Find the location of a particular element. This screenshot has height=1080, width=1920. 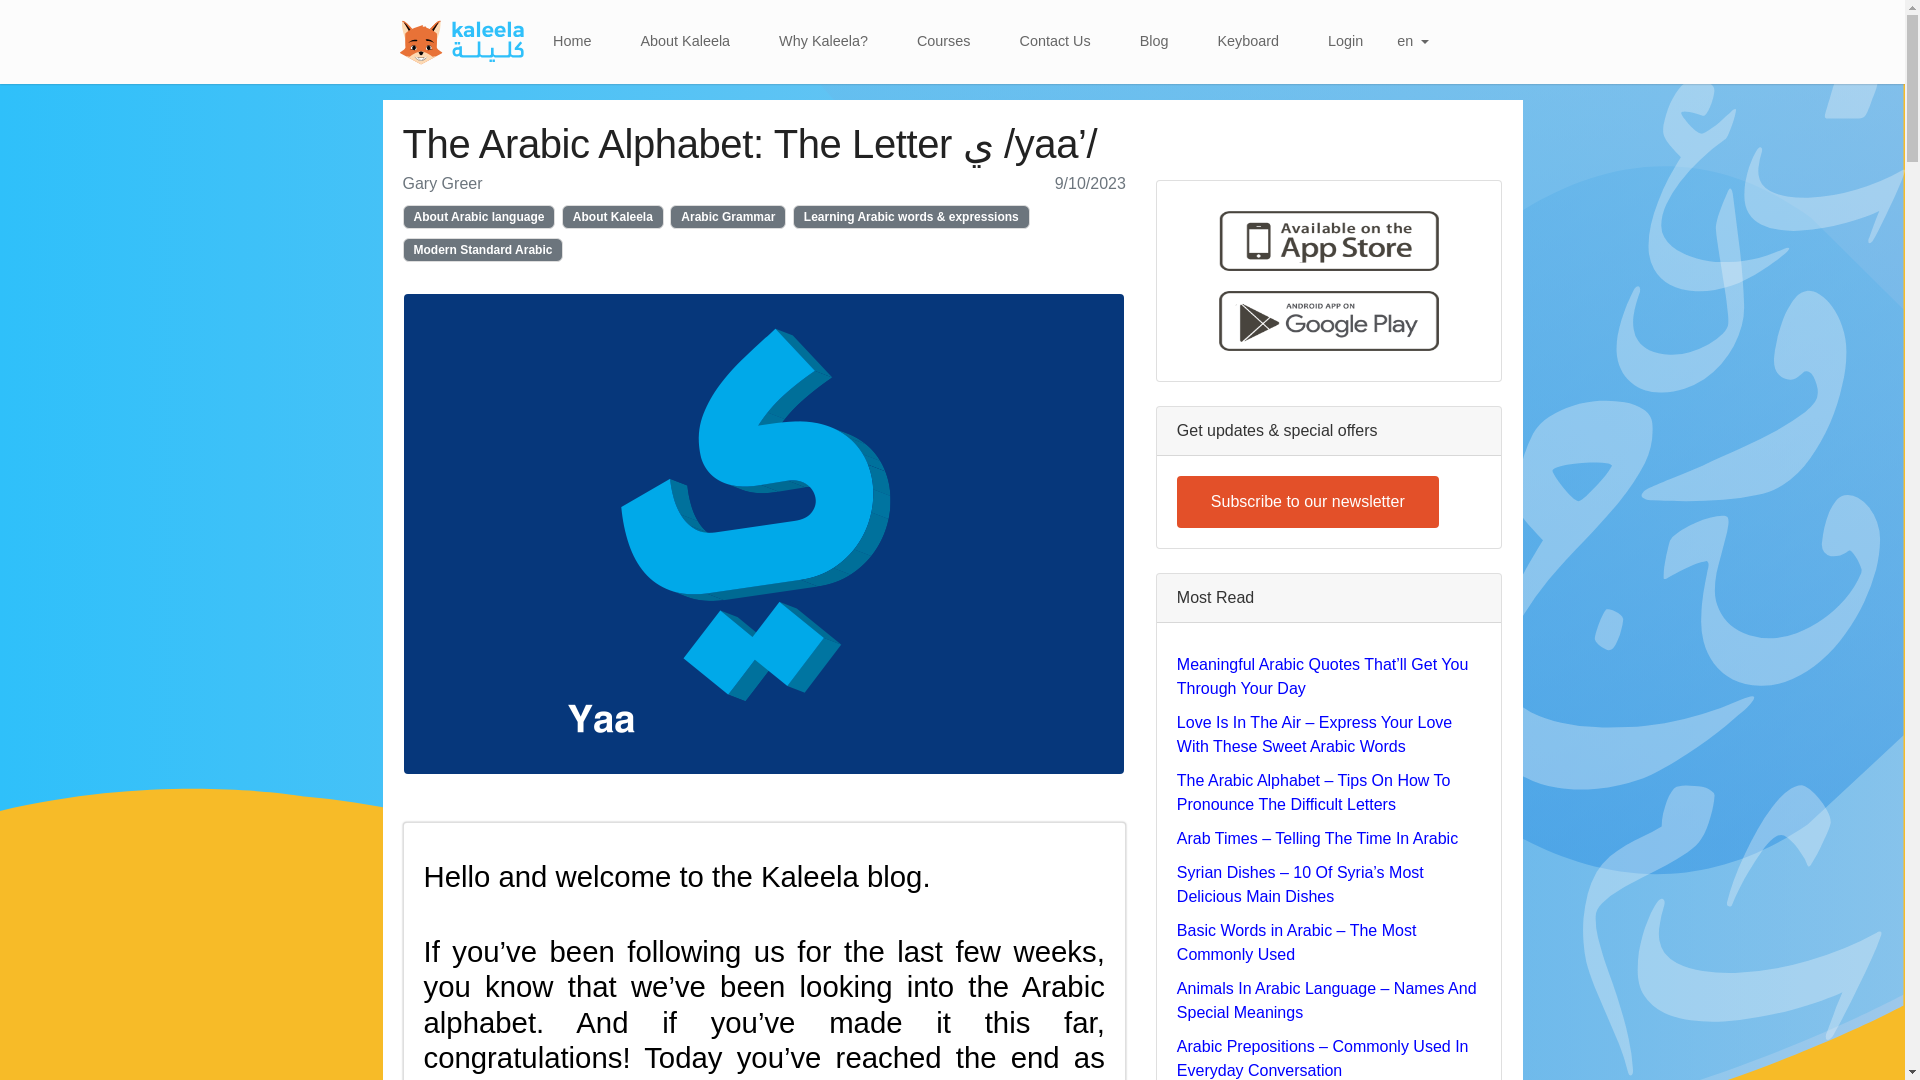

Keyboard is located at coordinates (1248, 41).